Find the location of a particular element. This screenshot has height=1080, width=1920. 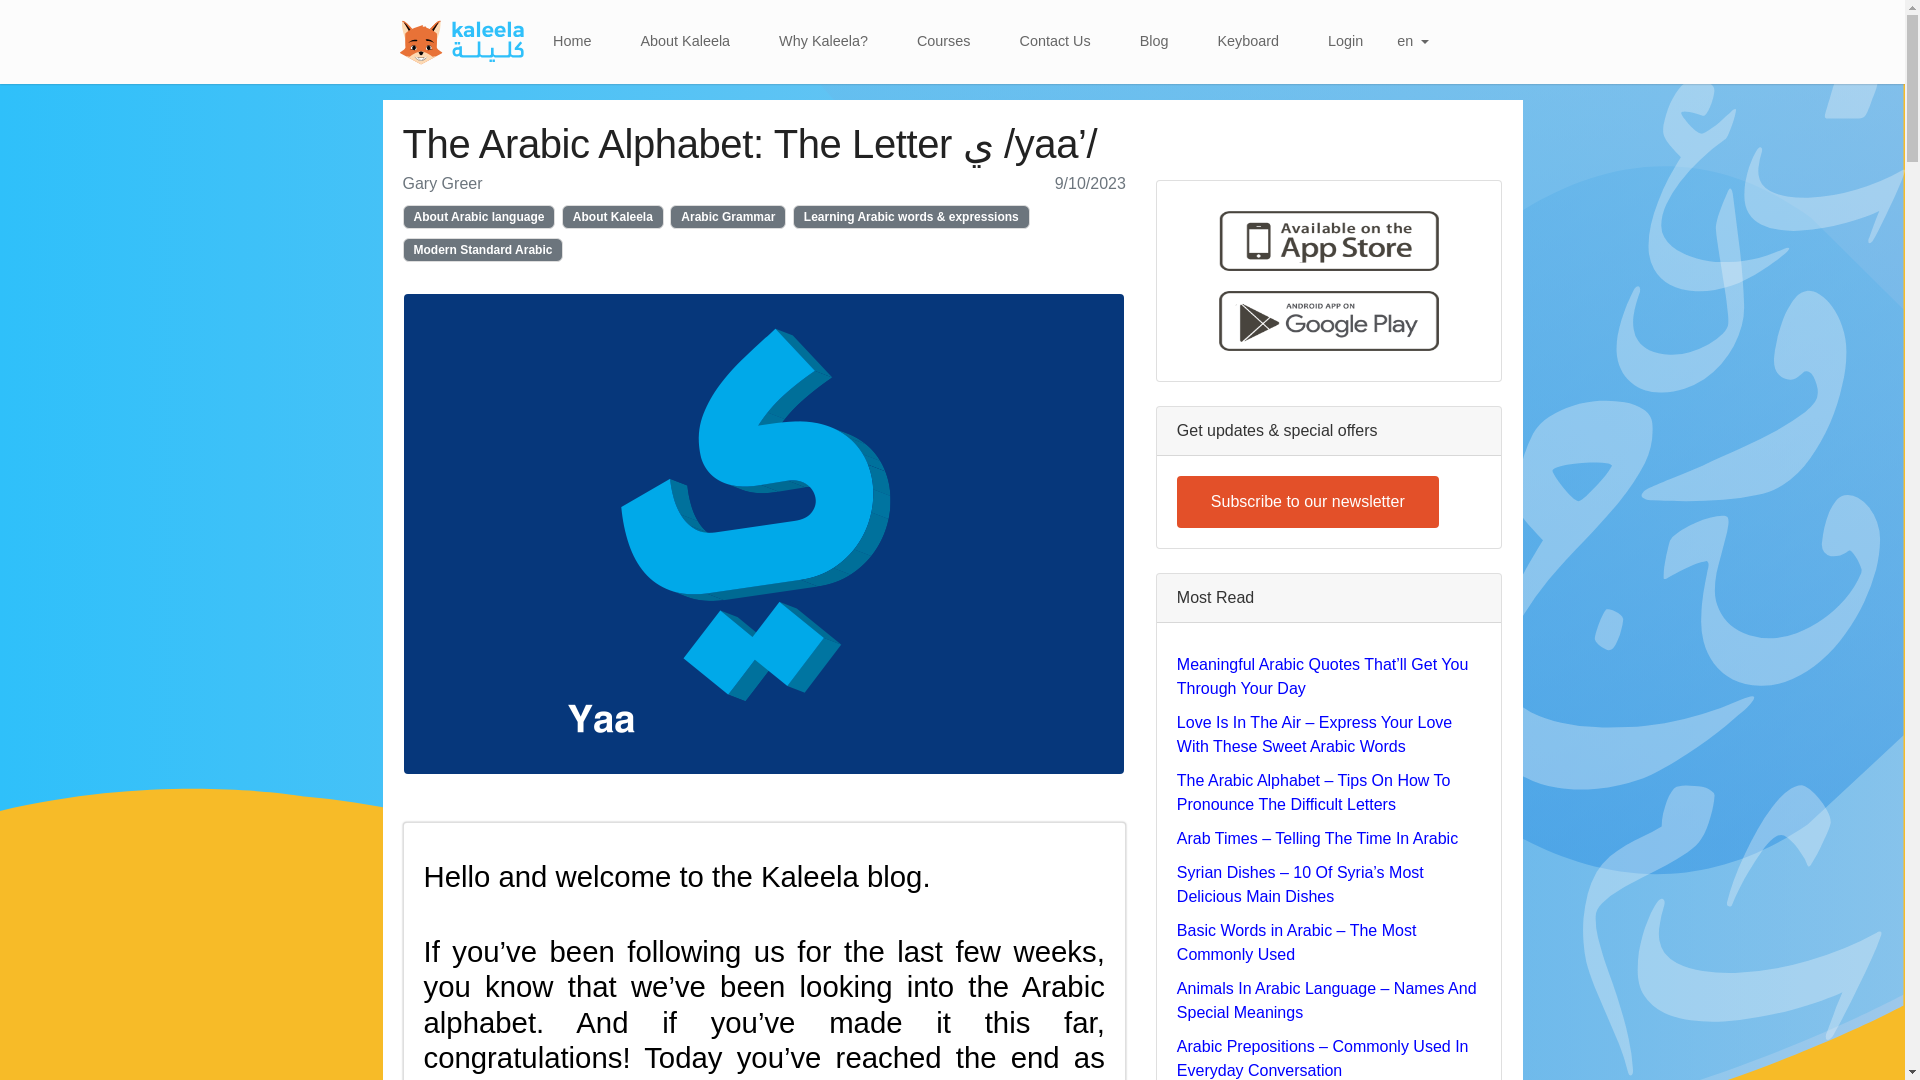

Keyboard is located at coordinates (1248, 41).